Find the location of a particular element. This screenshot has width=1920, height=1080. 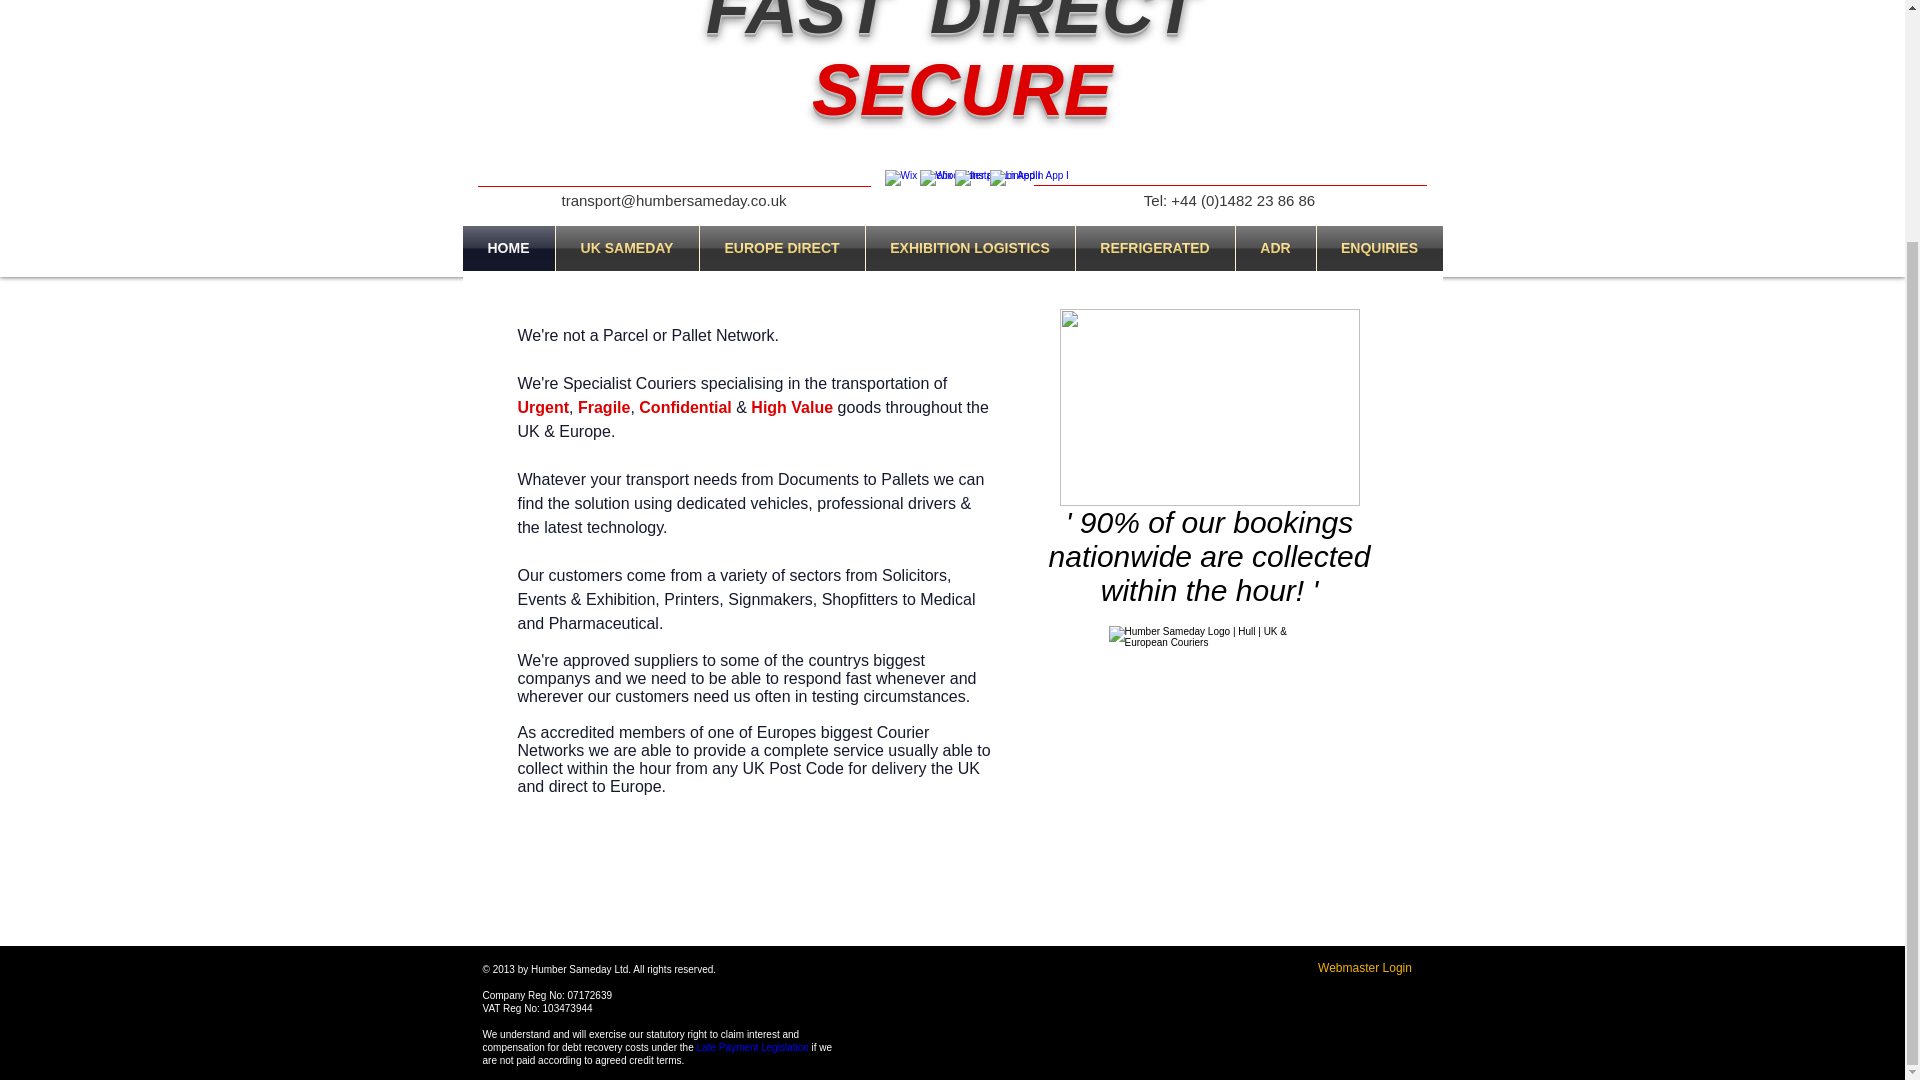

ENQUIRIES is located at coordinates (1378, 248).